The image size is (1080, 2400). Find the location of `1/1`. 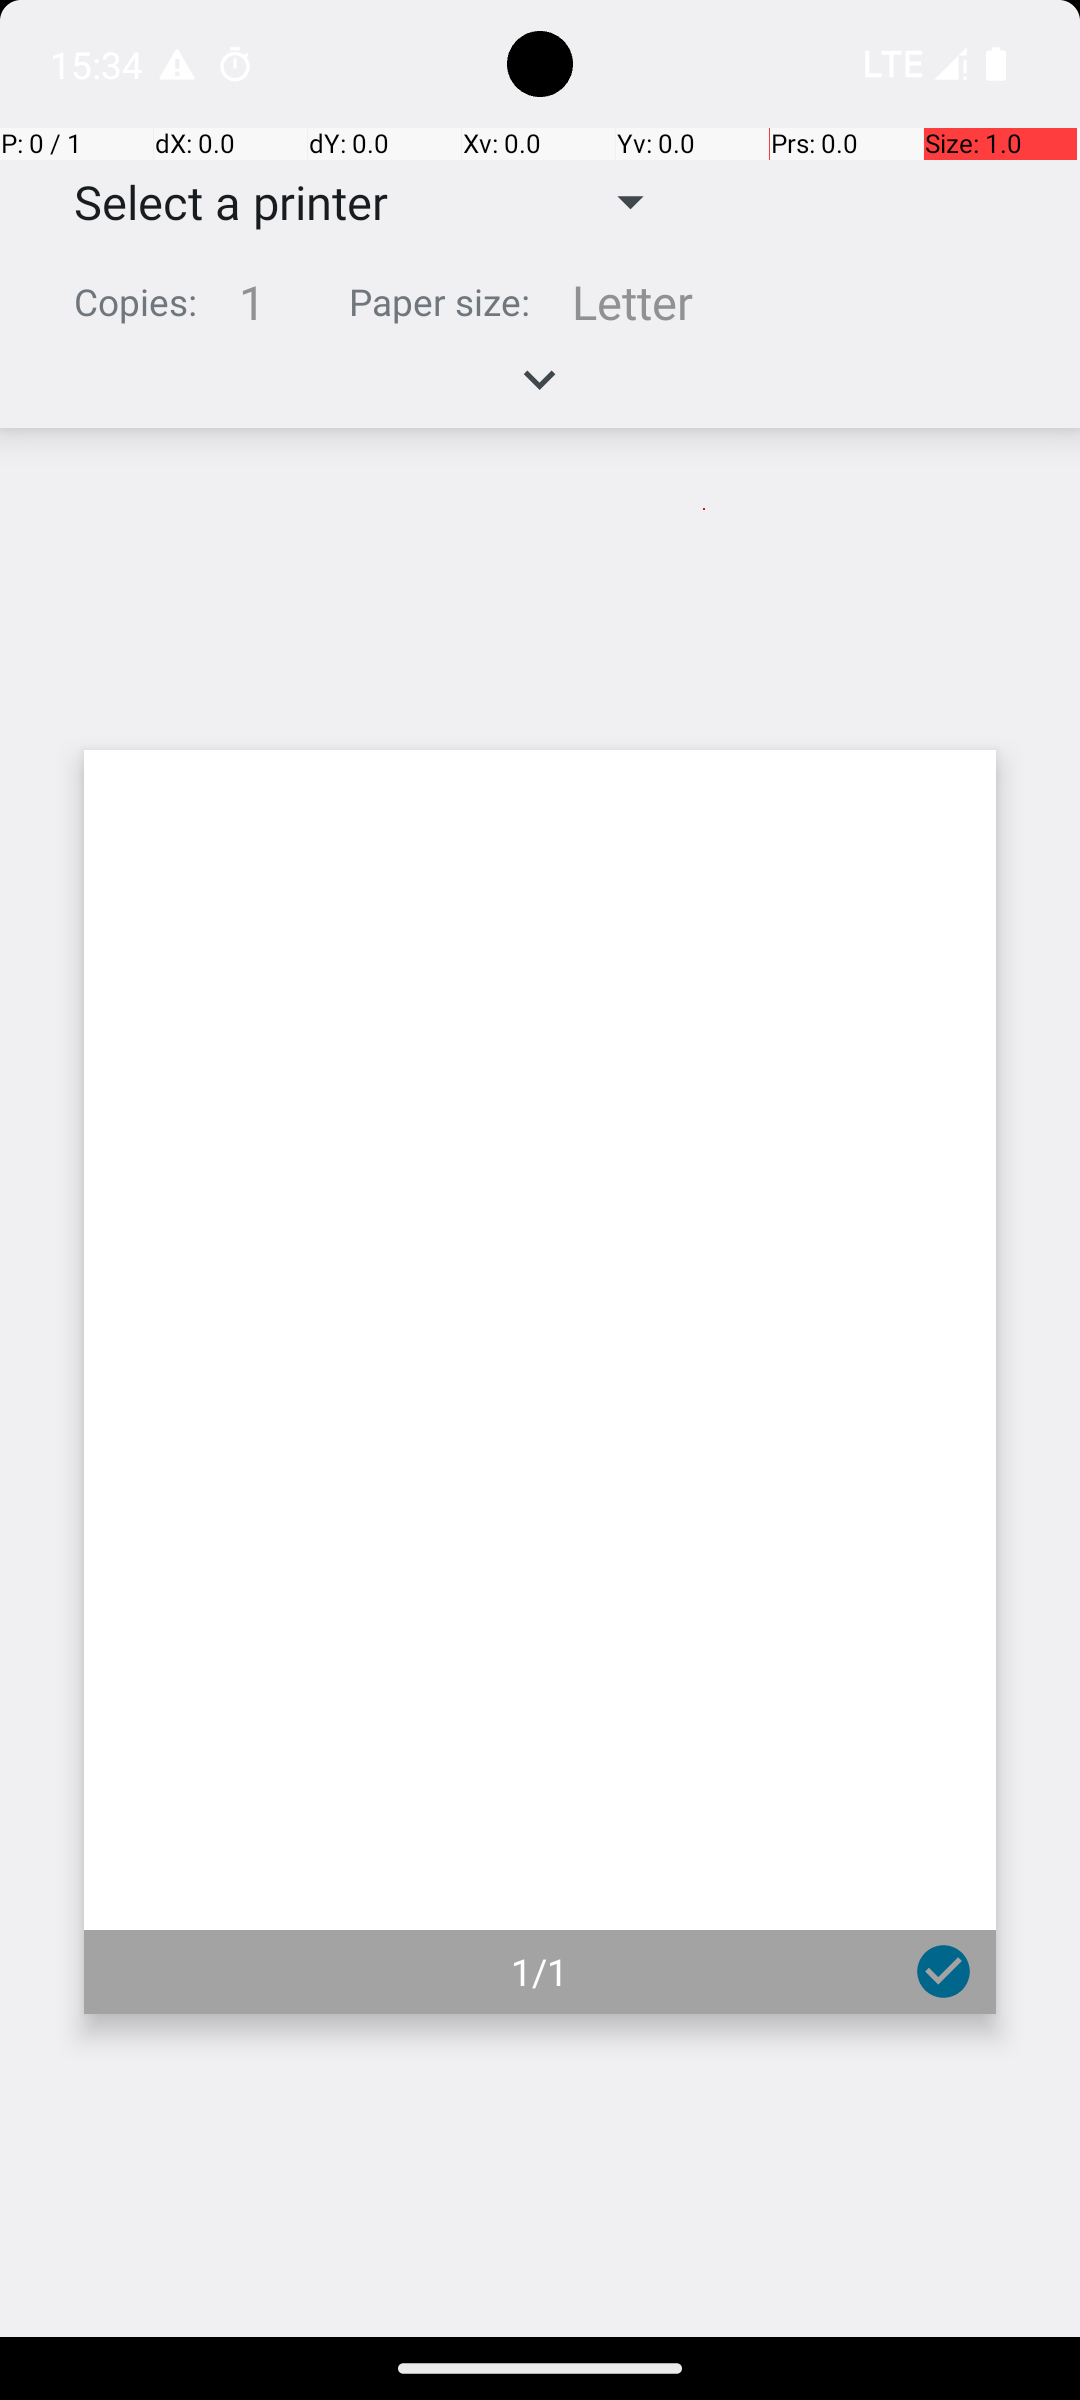

1/1 is located at coordinates (540, 1972).